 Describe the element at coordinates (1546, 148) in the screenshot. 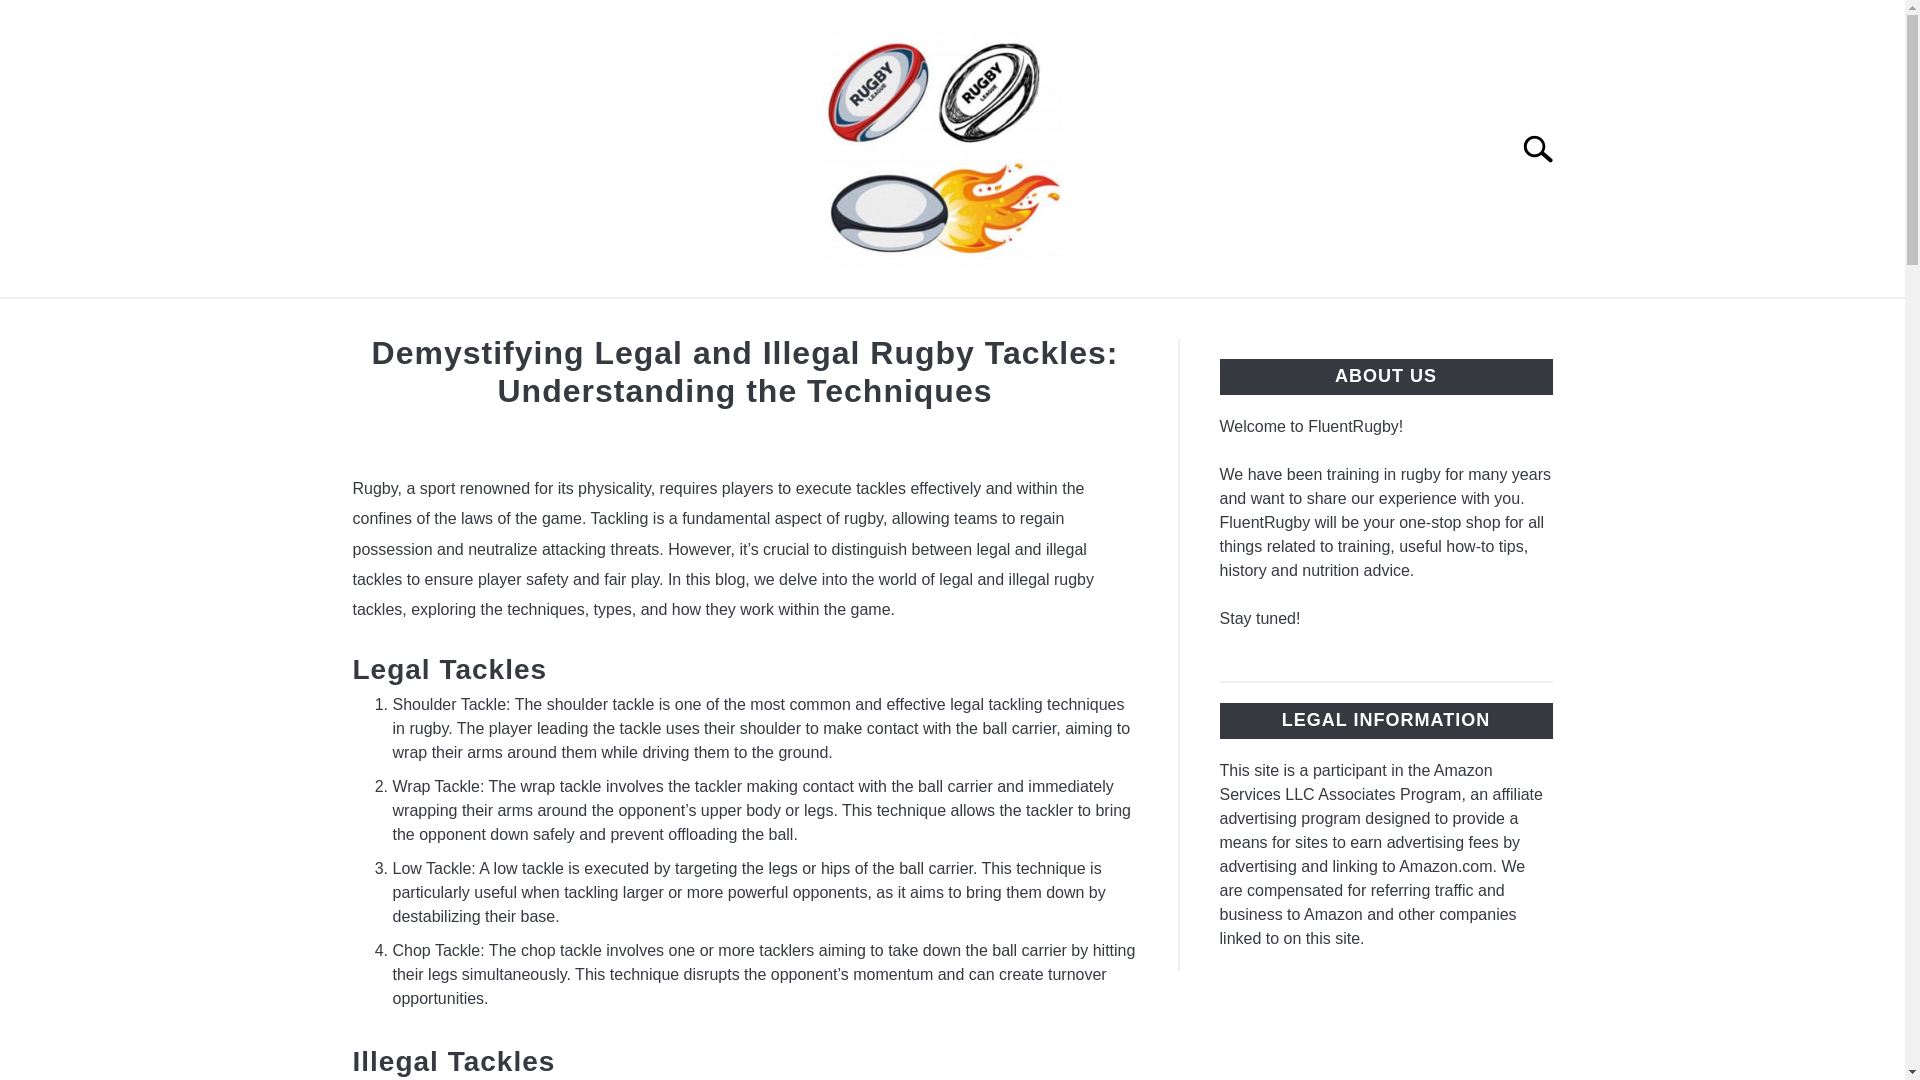

I see `Search` at that location.